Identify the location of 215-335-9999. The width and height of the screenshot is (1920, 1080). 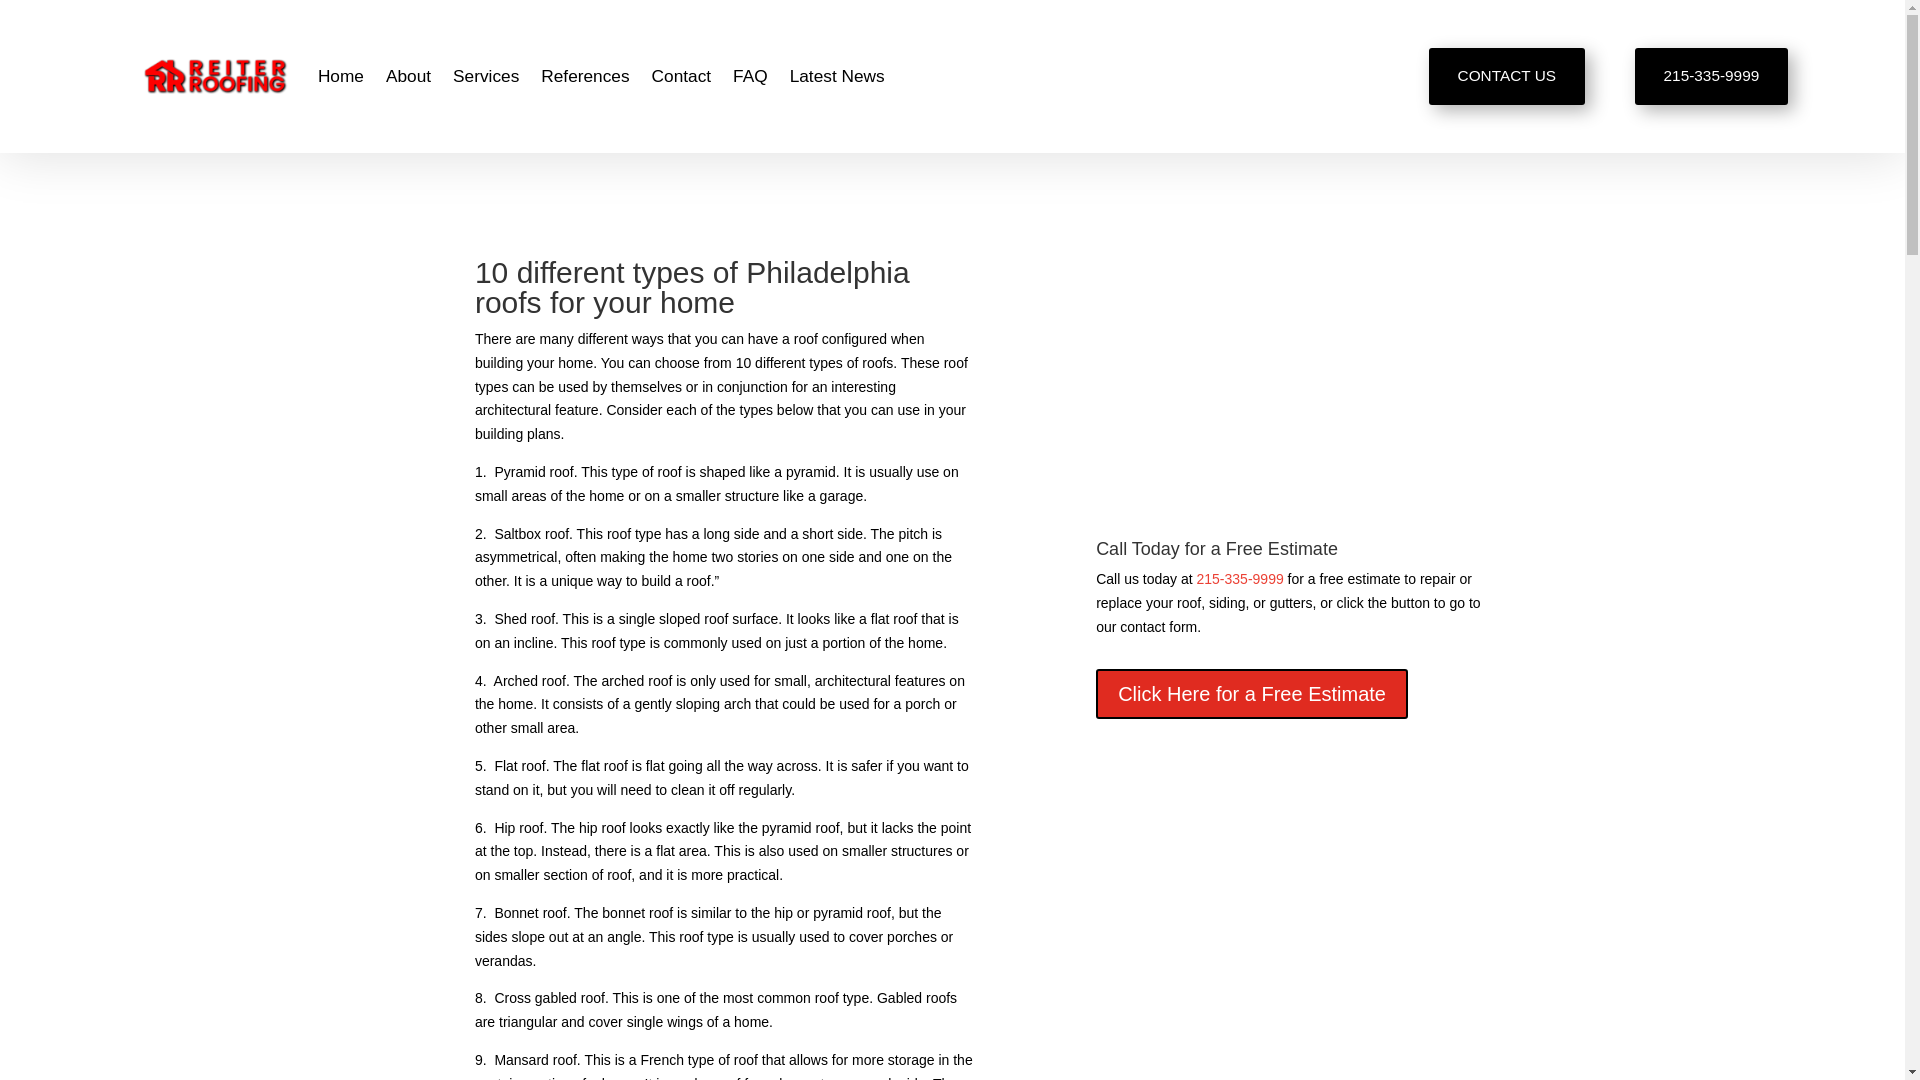
(1711, 76).